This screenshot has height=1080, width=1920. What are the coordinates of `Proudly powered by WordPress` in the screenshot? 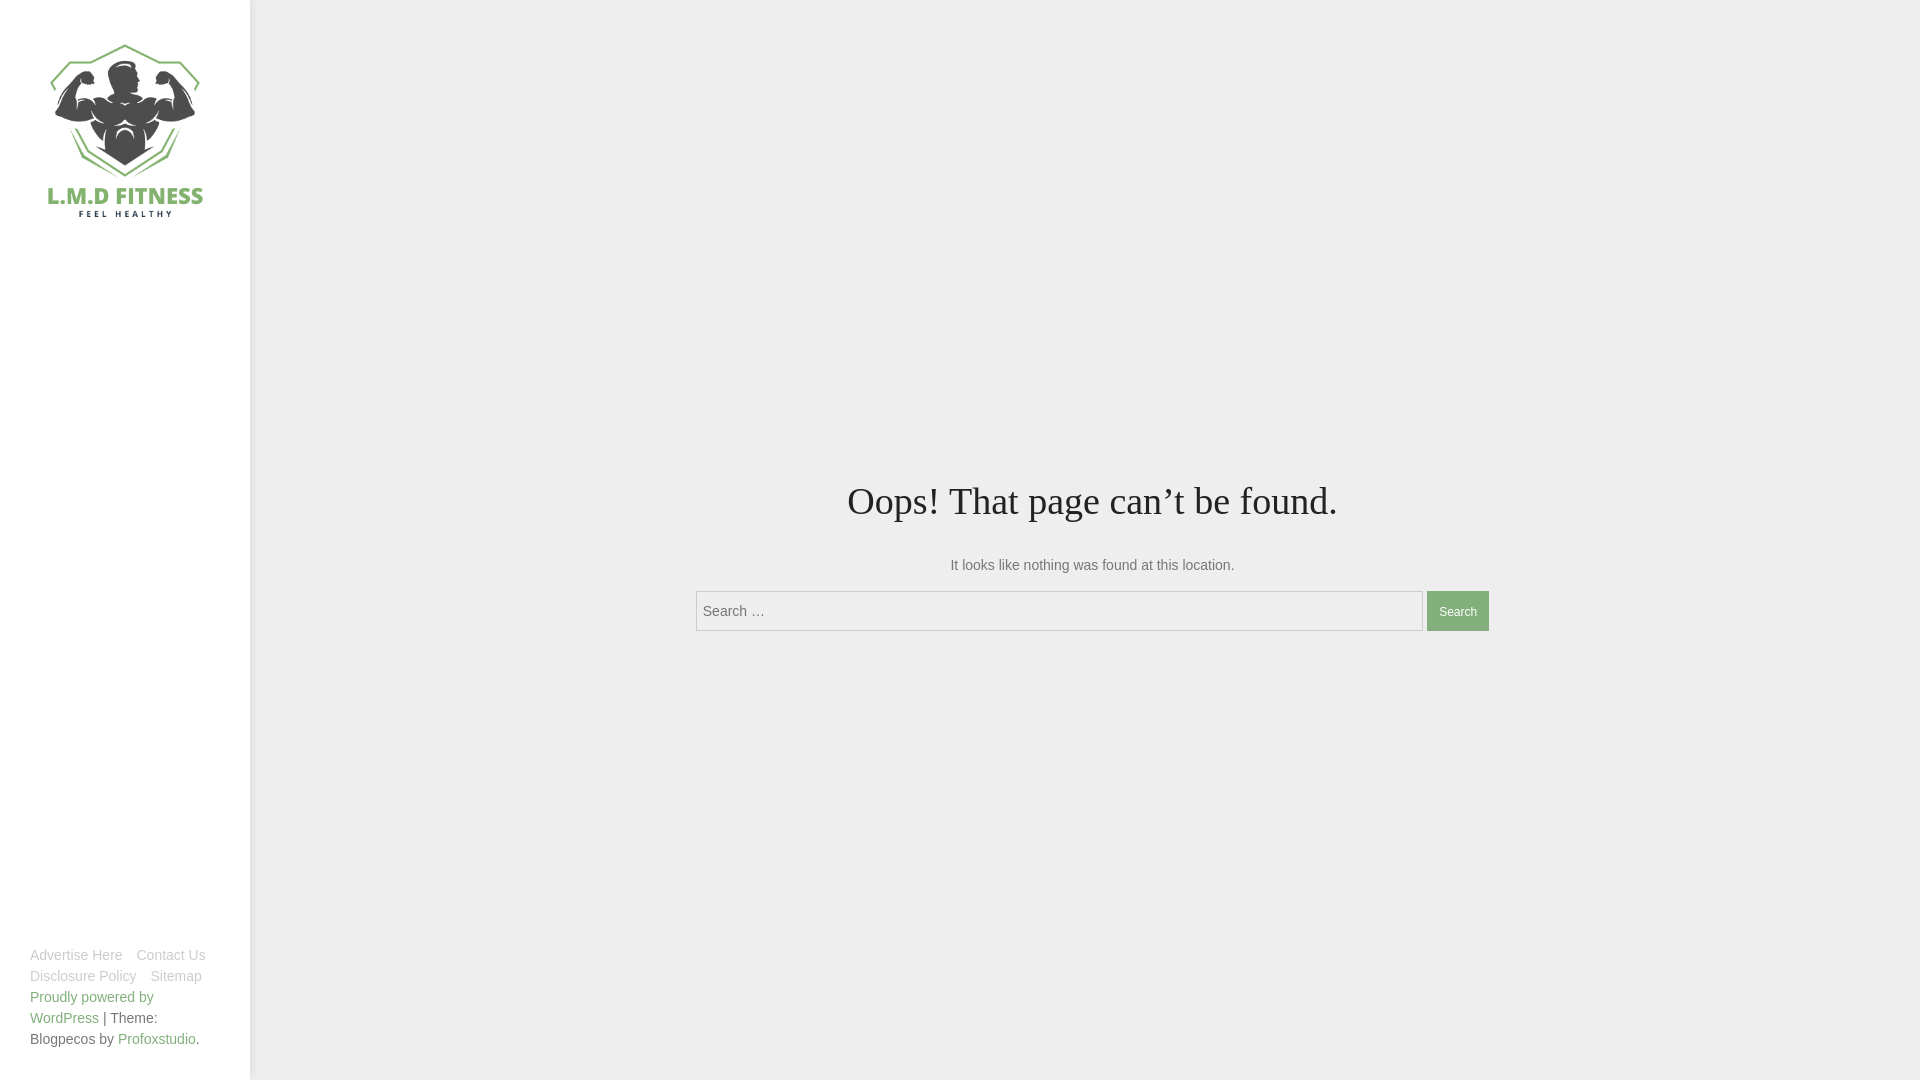 It's located at (92, 1008).